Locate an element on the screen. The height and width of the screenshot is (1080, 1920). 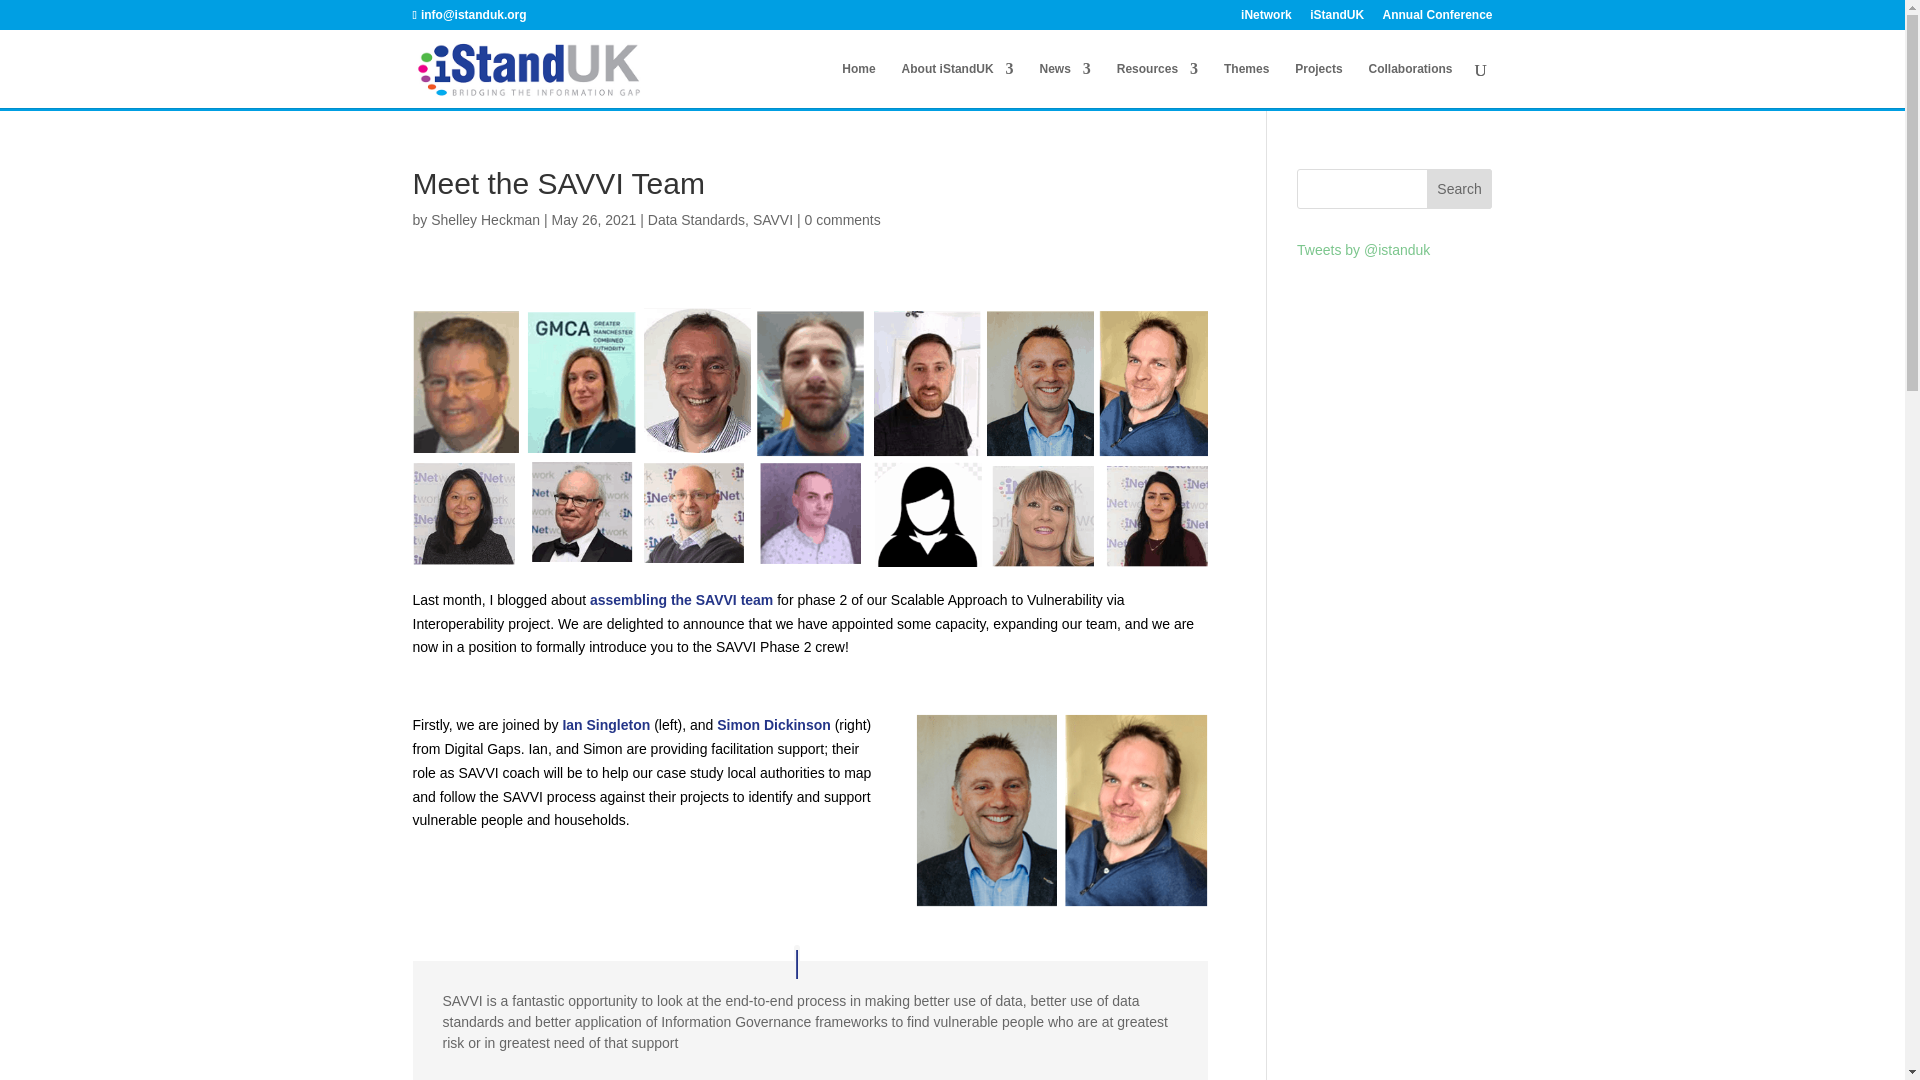
1621975653733 is located at coordinates (810, 437).